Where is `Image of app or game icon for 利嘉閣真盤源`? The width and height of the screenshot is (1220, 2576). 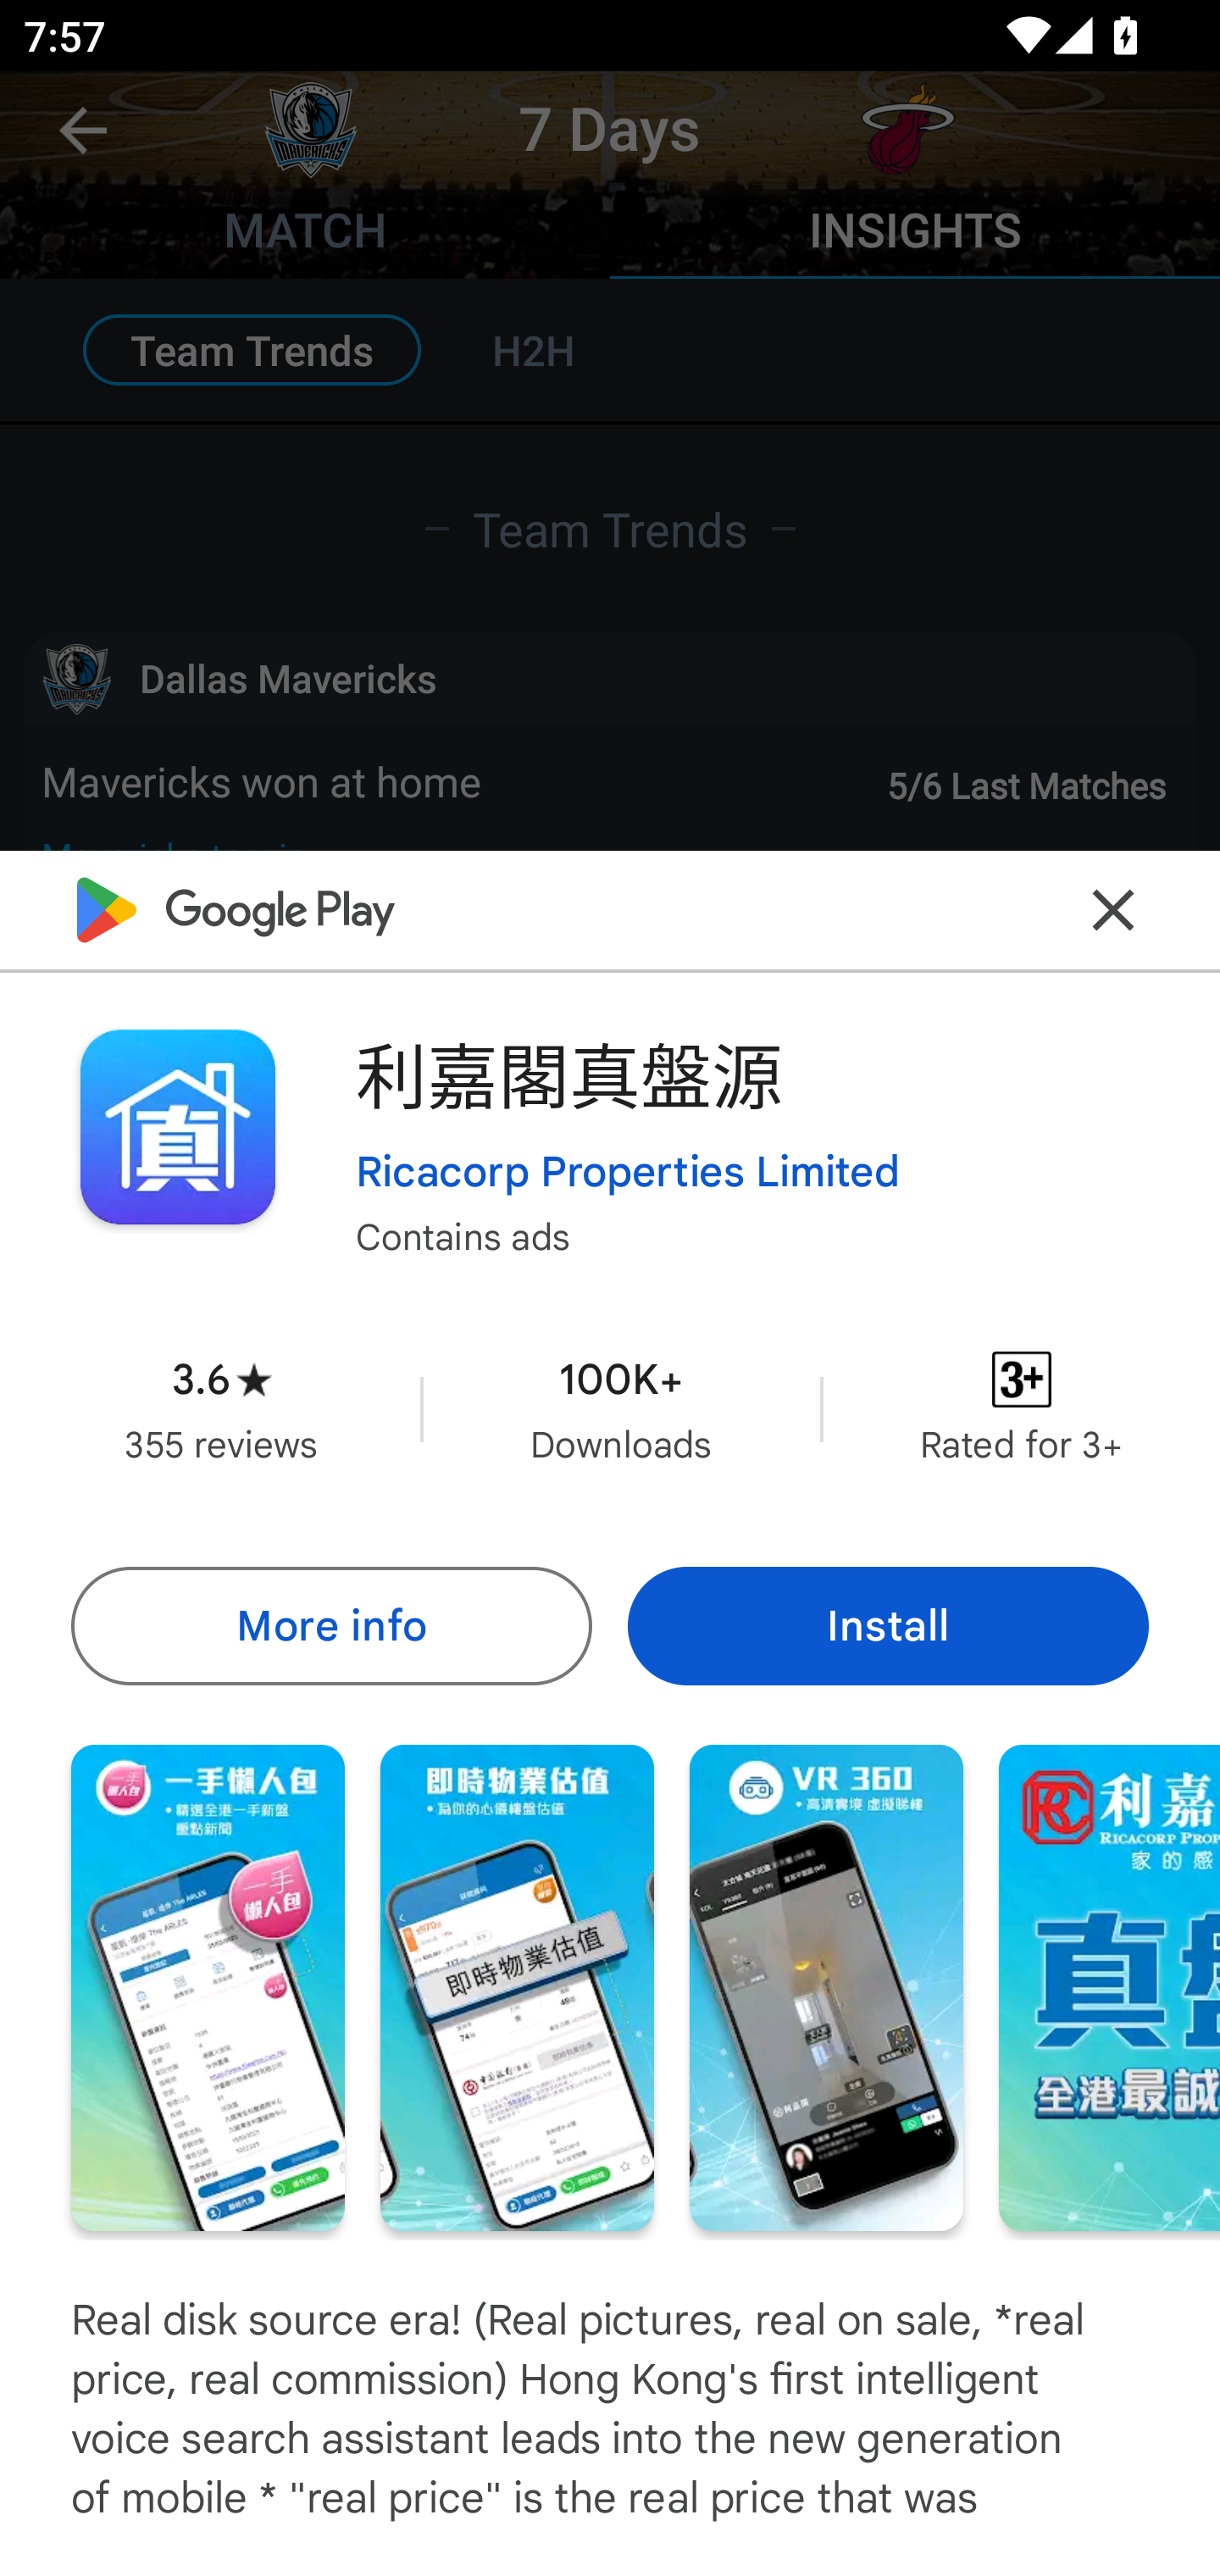 Image of app or game icon for 利嘉閣真盤源 is located at coordinates (177, 1127).